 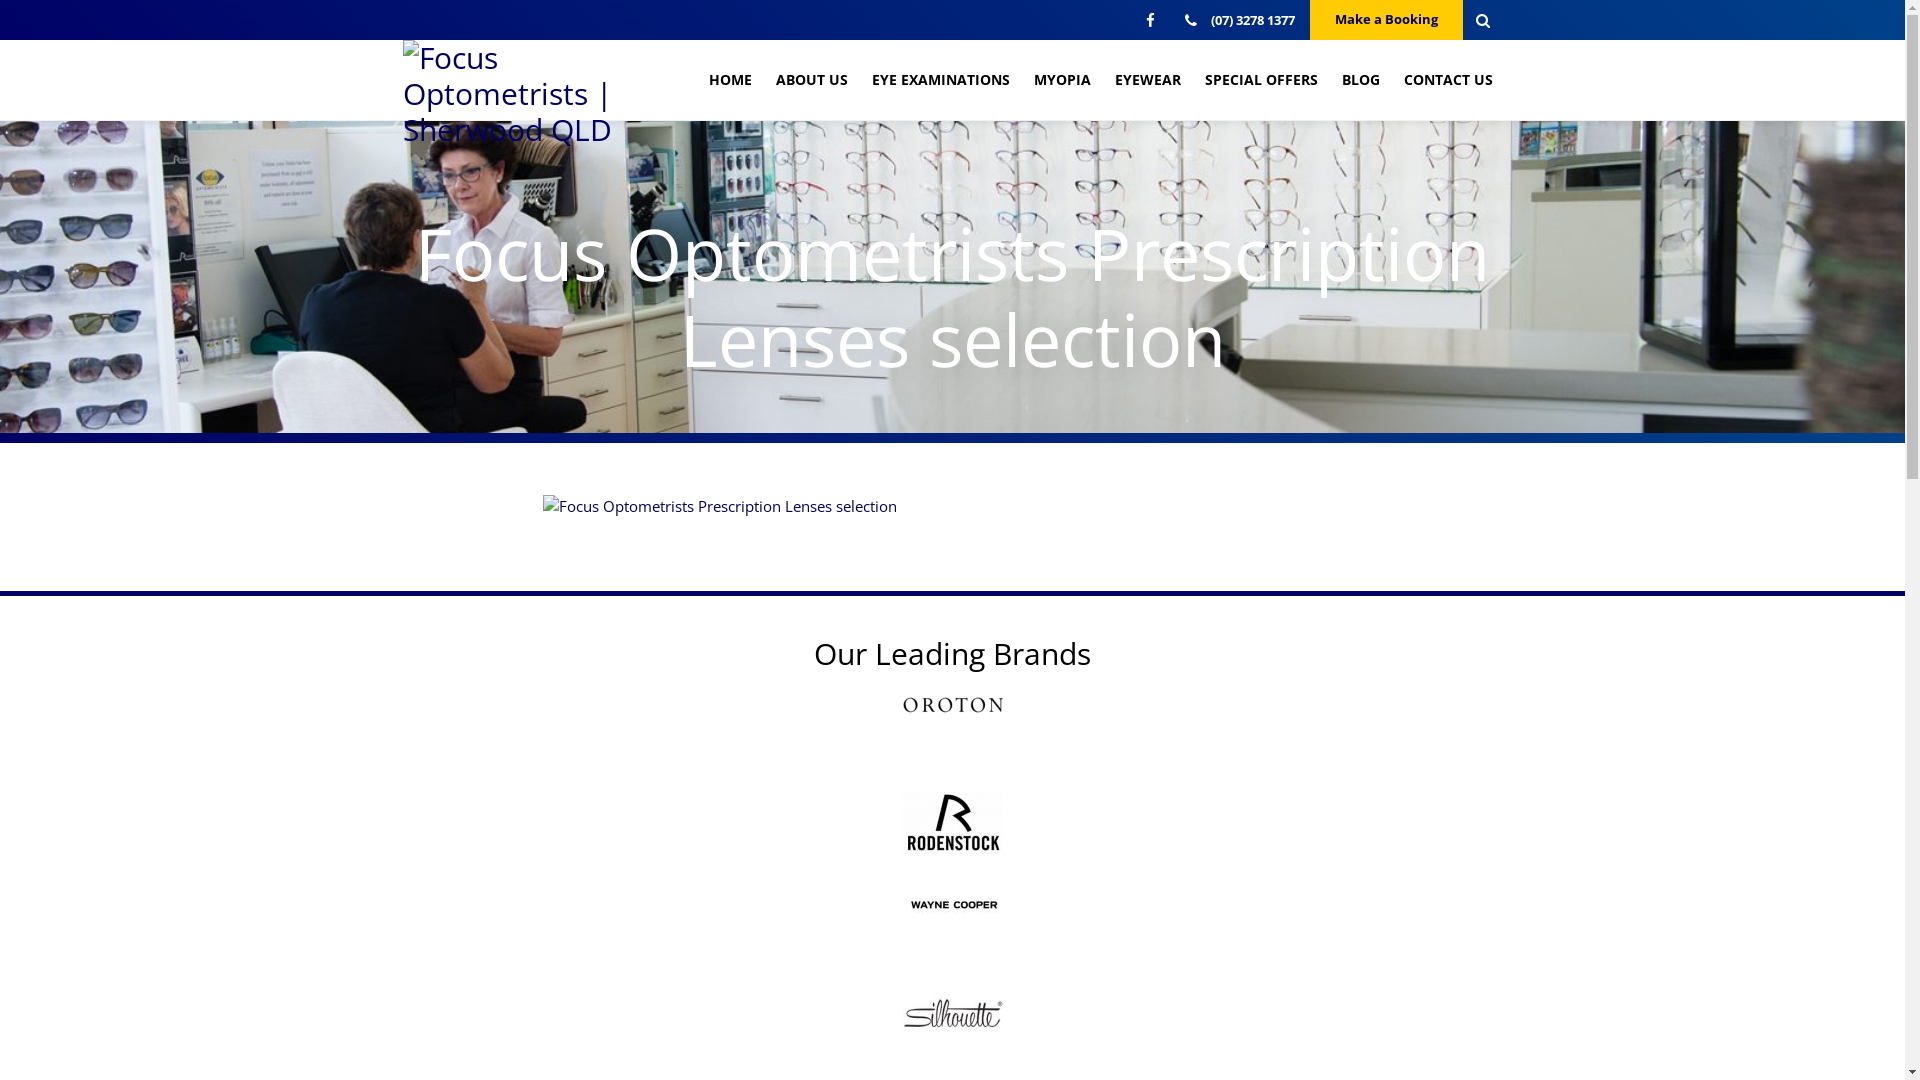 I want to click on EYE EXAMINATIONS, so click(x=941, y=80).